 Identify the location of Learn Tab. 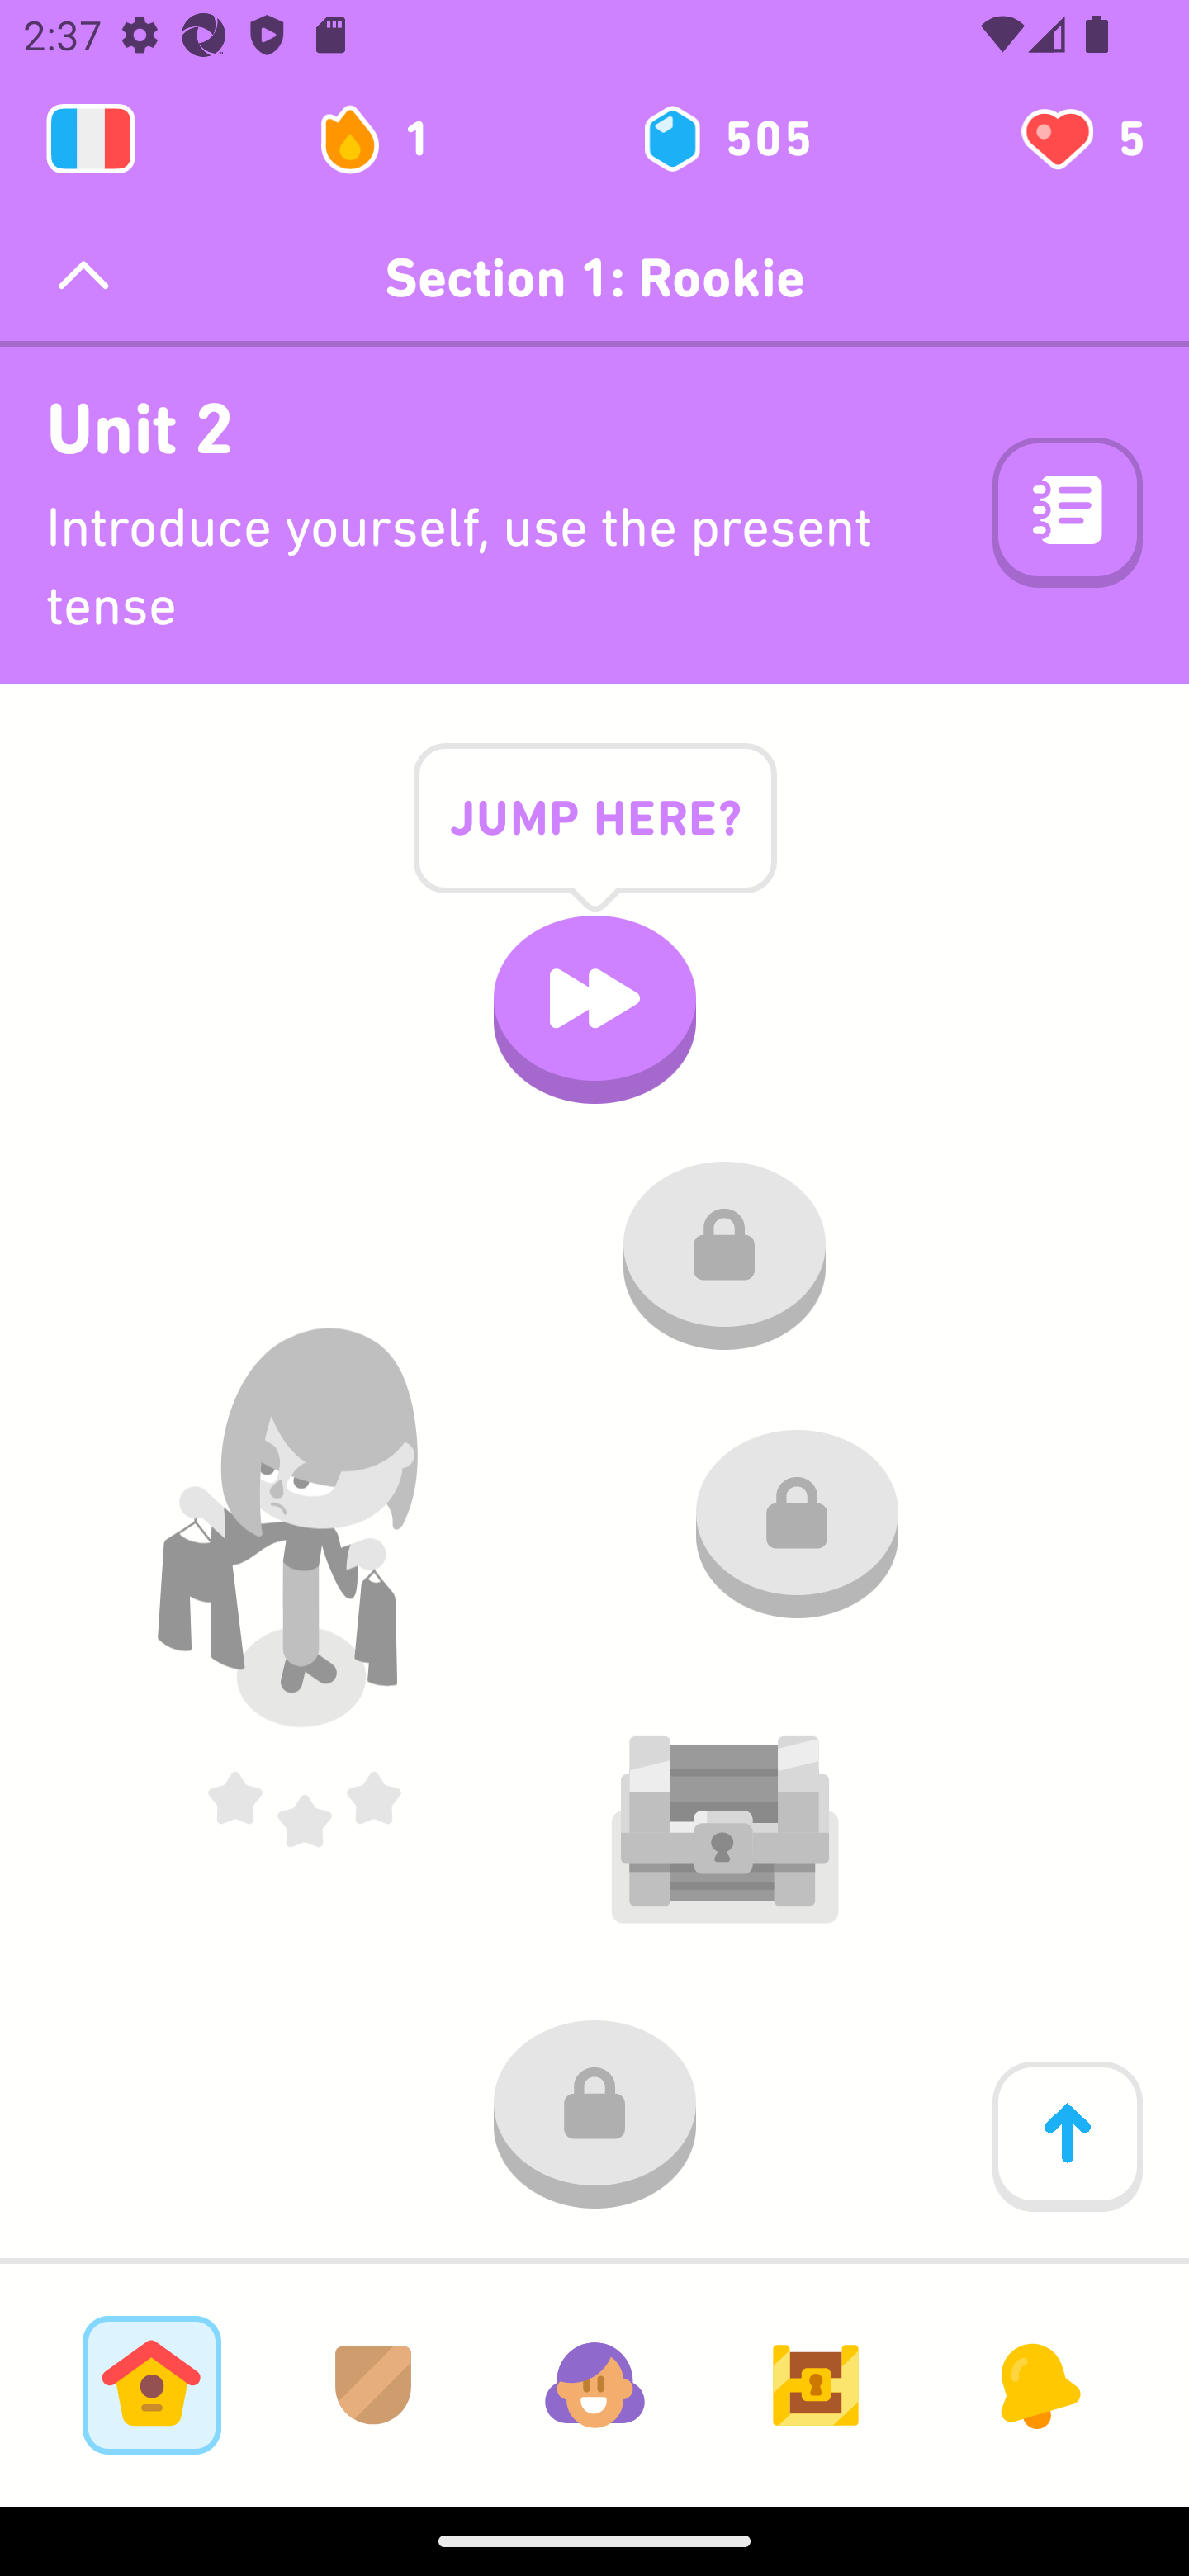
(151, 2384).